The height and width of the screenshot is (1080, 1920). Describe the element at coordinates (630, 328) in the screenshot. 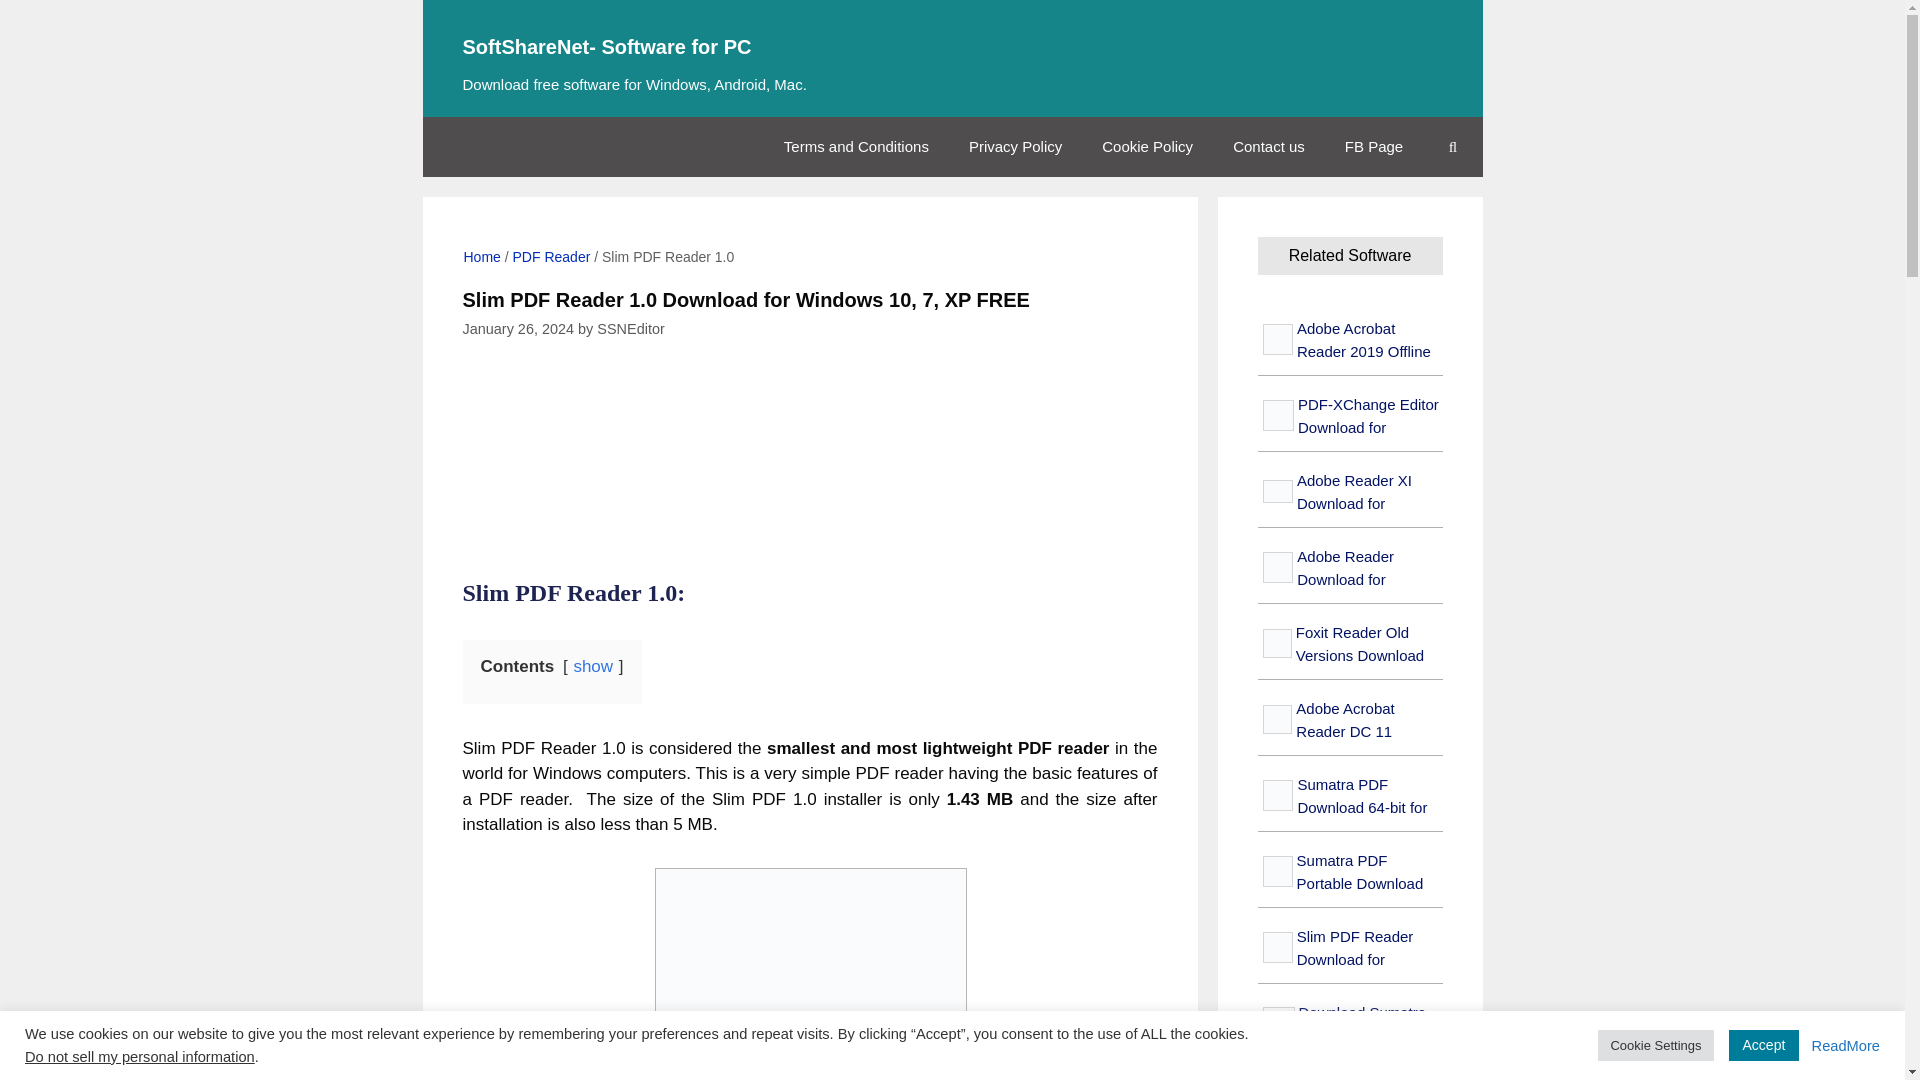

I see `View all posts by SSNEditor` at that location.